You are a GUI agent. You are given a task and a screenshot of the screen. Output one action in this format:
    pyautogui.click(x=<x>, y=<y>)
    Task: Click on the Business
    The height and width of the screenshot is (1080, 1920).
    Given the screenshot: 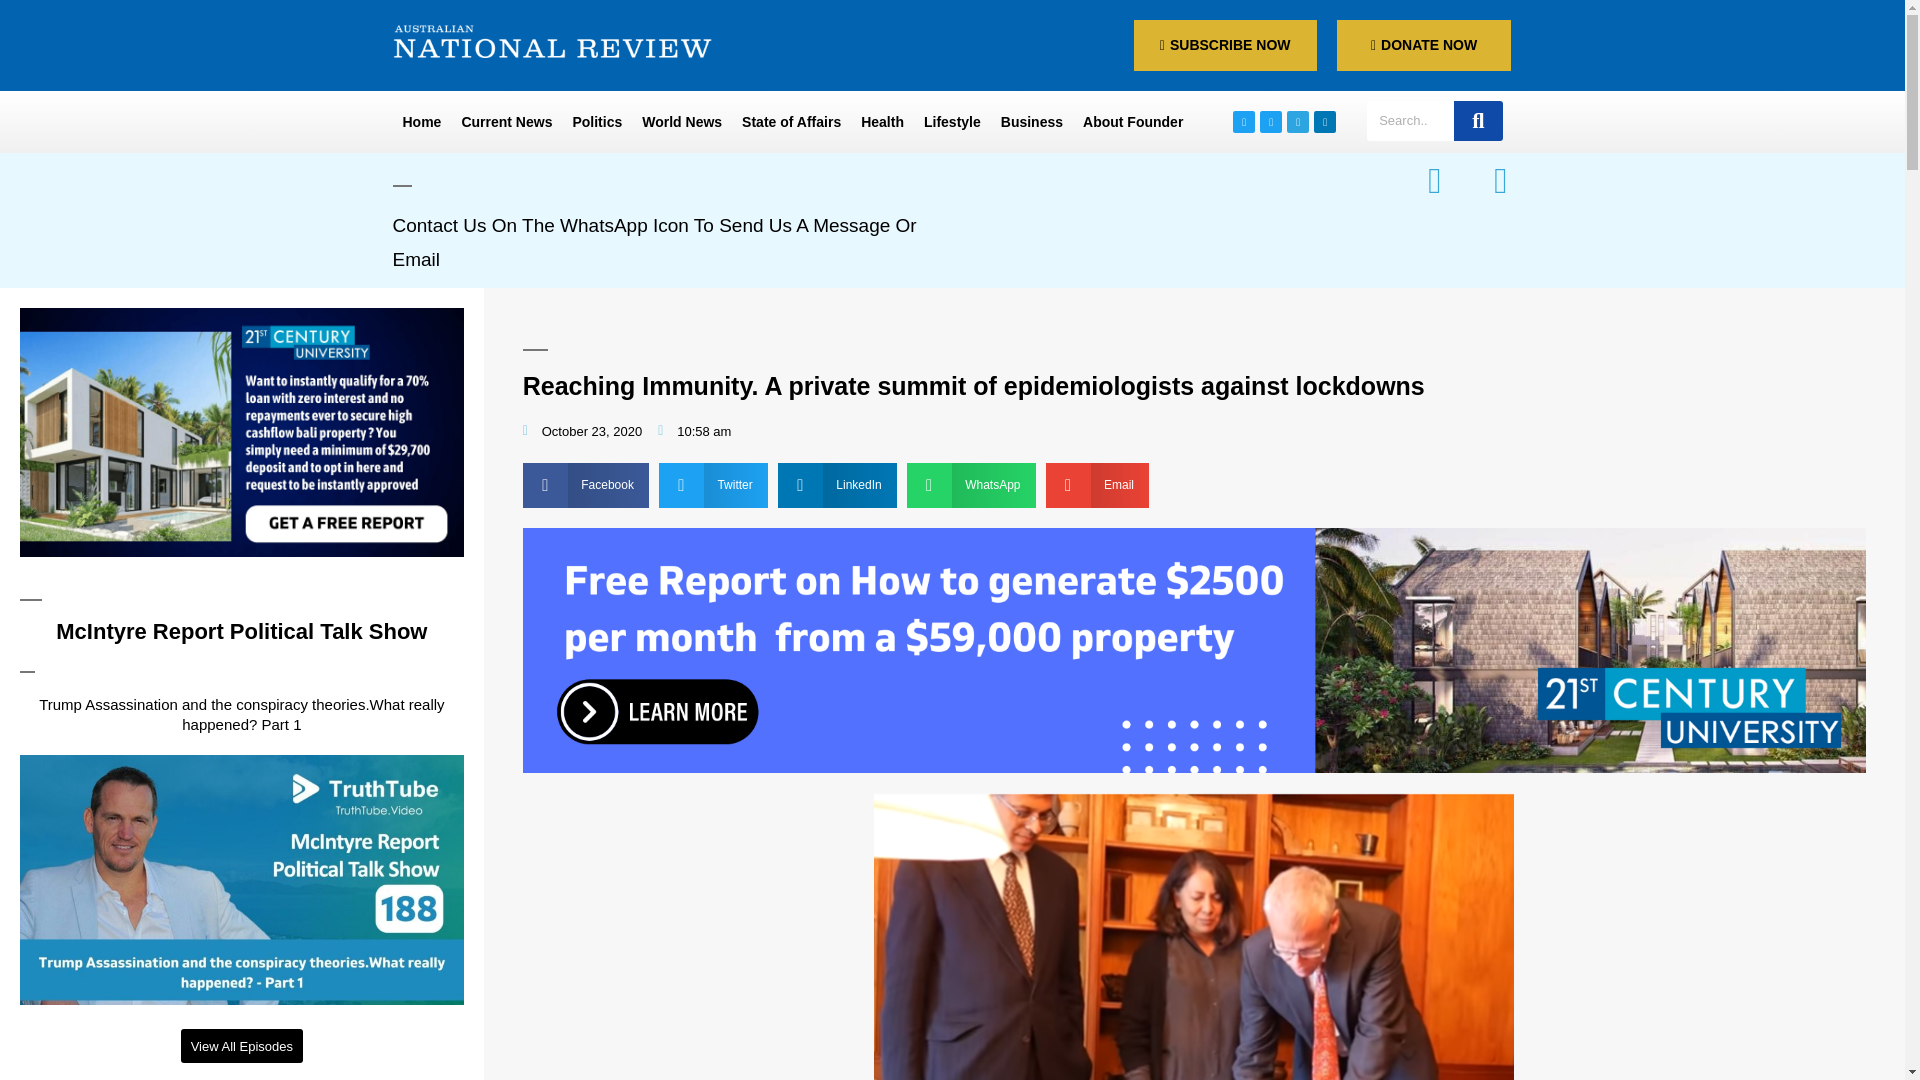 What is the action you would take?
    pyautogui.click(x=1032, y=122)
    